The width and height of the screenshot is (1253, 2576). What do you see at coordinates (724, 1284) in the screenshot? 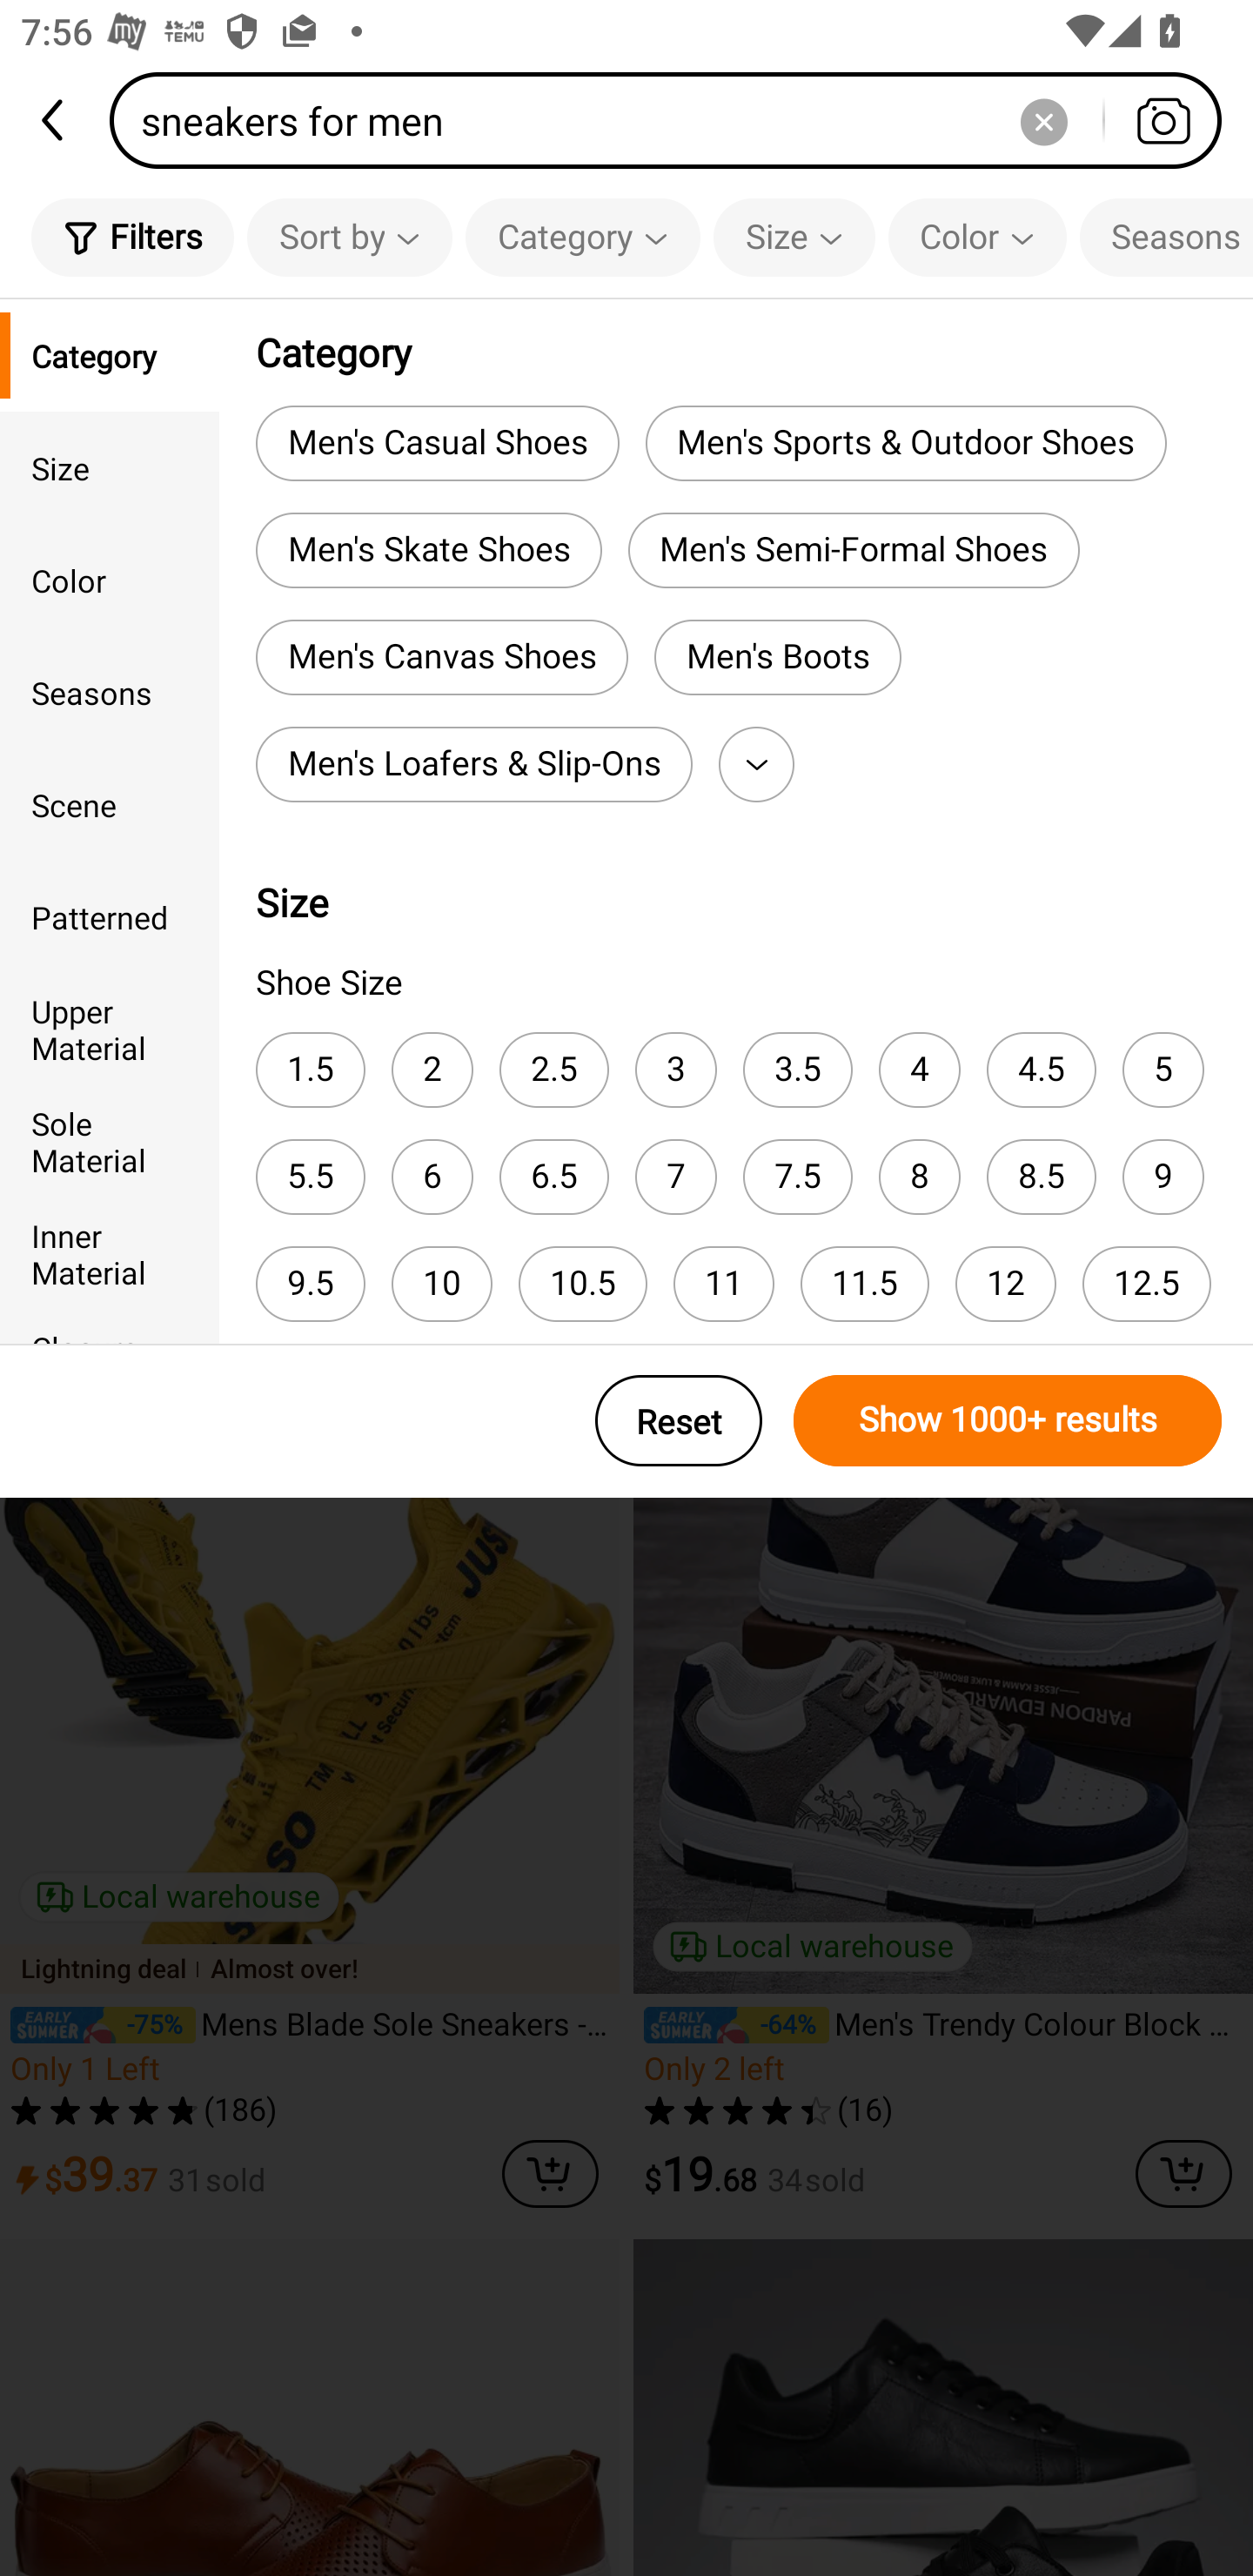
I see `11` at bounding box center [724, 1284].